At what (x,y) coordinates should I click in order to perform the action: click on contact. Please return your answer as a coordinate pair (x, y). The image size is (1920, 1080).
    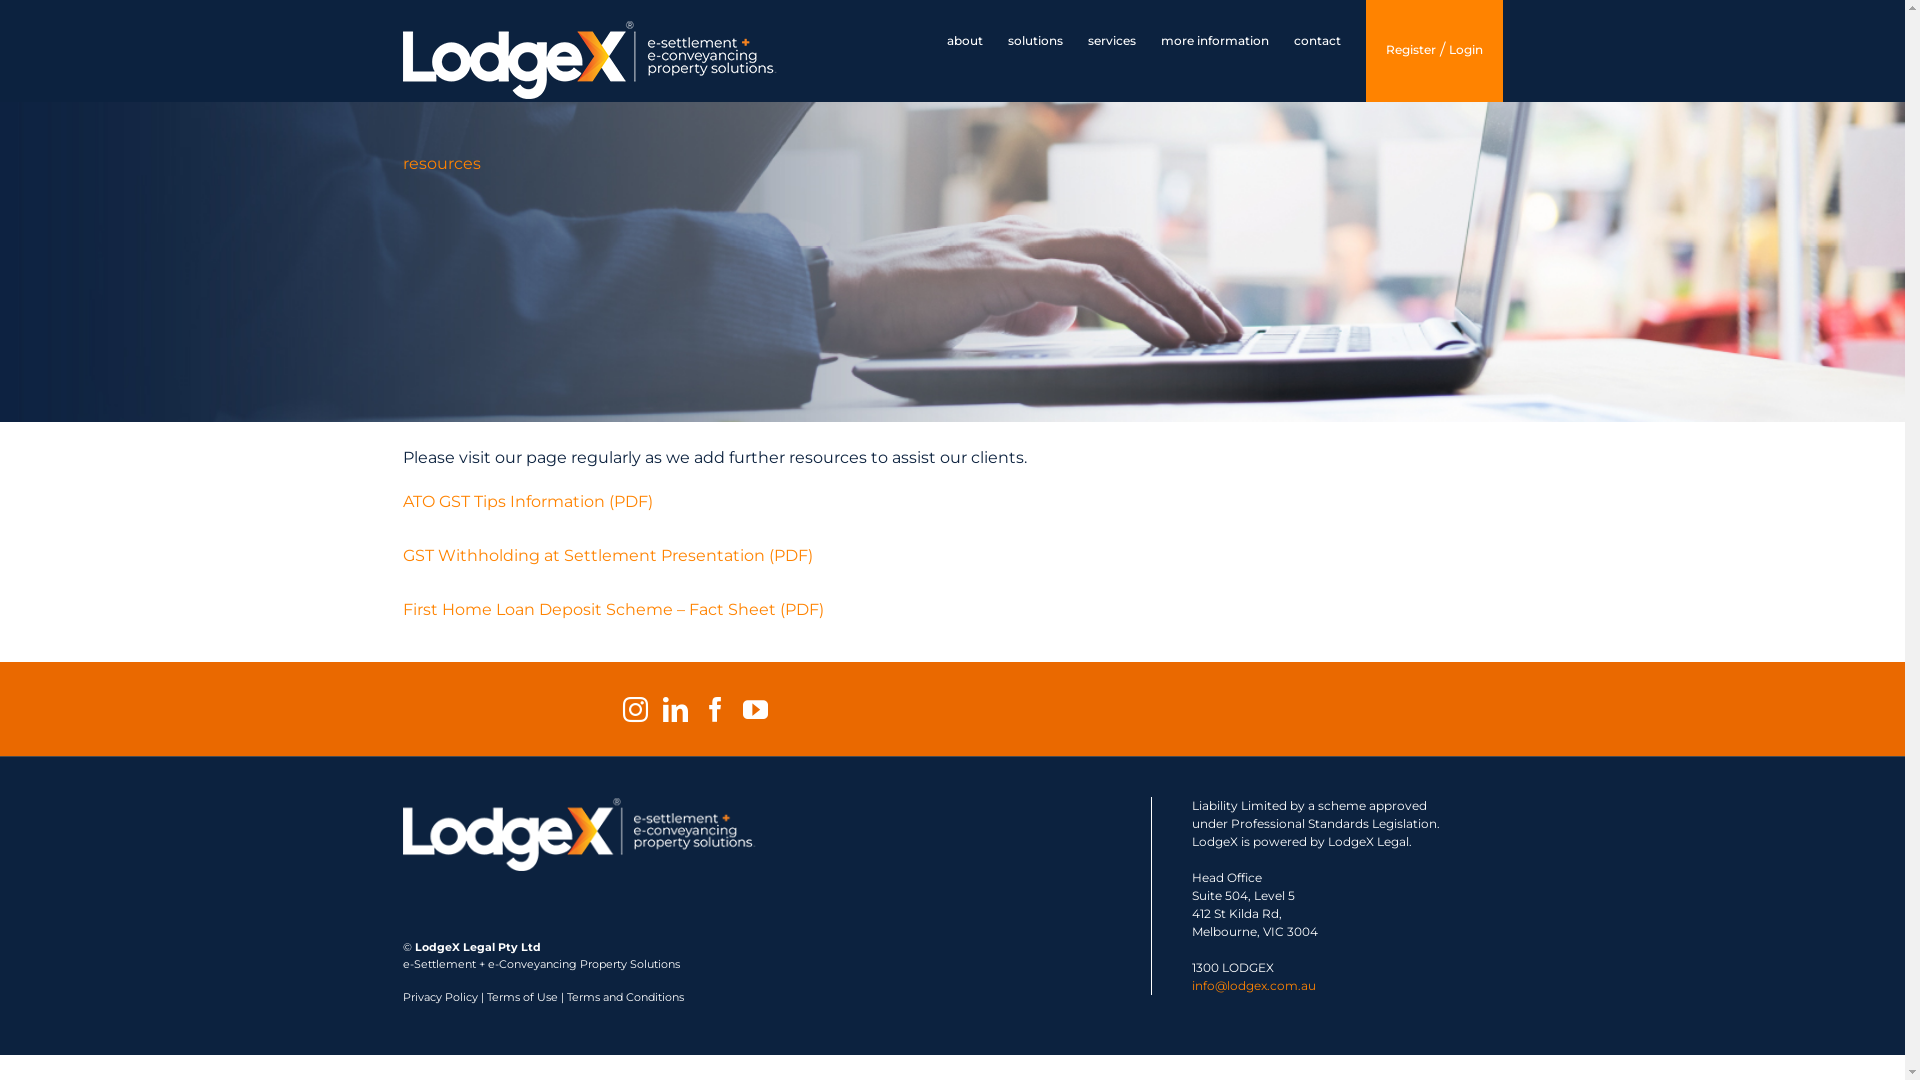
    Looking at the image, I should click on (1318, 42).